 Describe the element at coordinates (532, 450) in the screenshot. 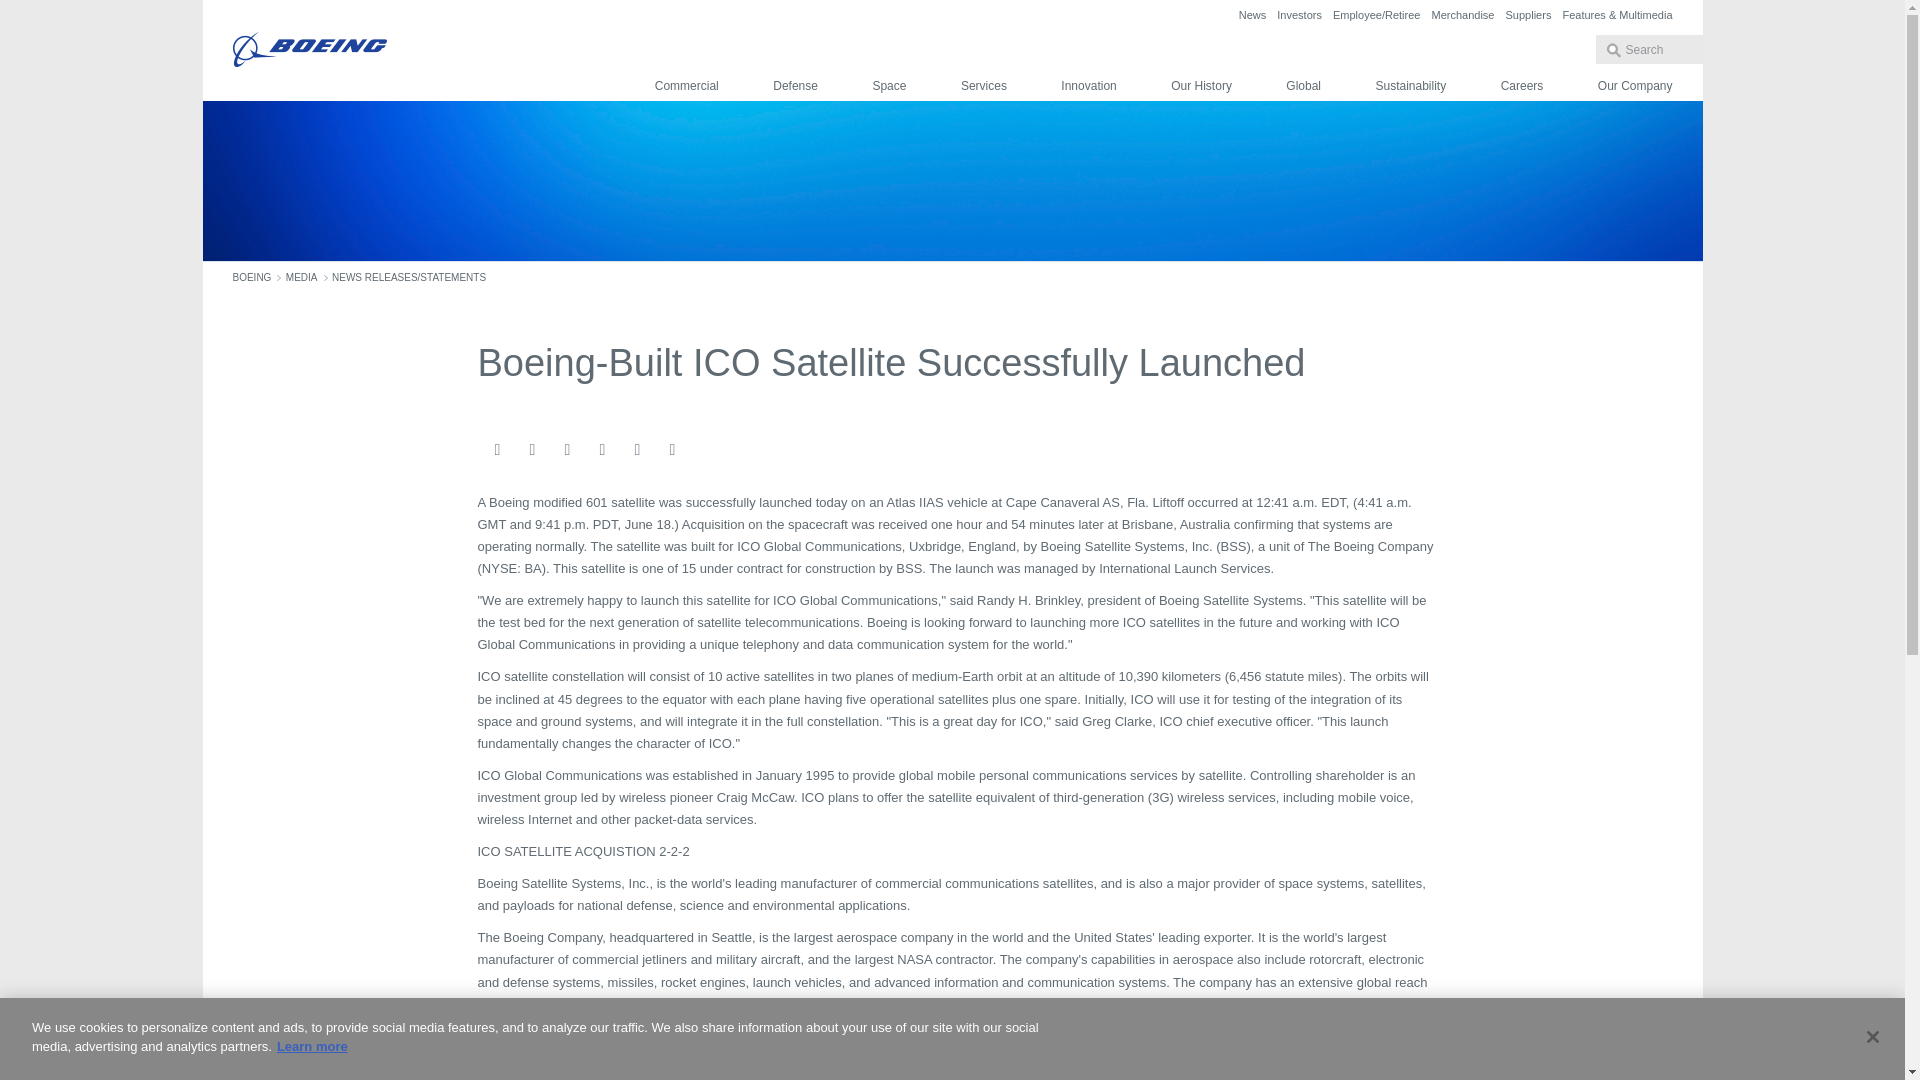

I see `Facebook Share` at that location.